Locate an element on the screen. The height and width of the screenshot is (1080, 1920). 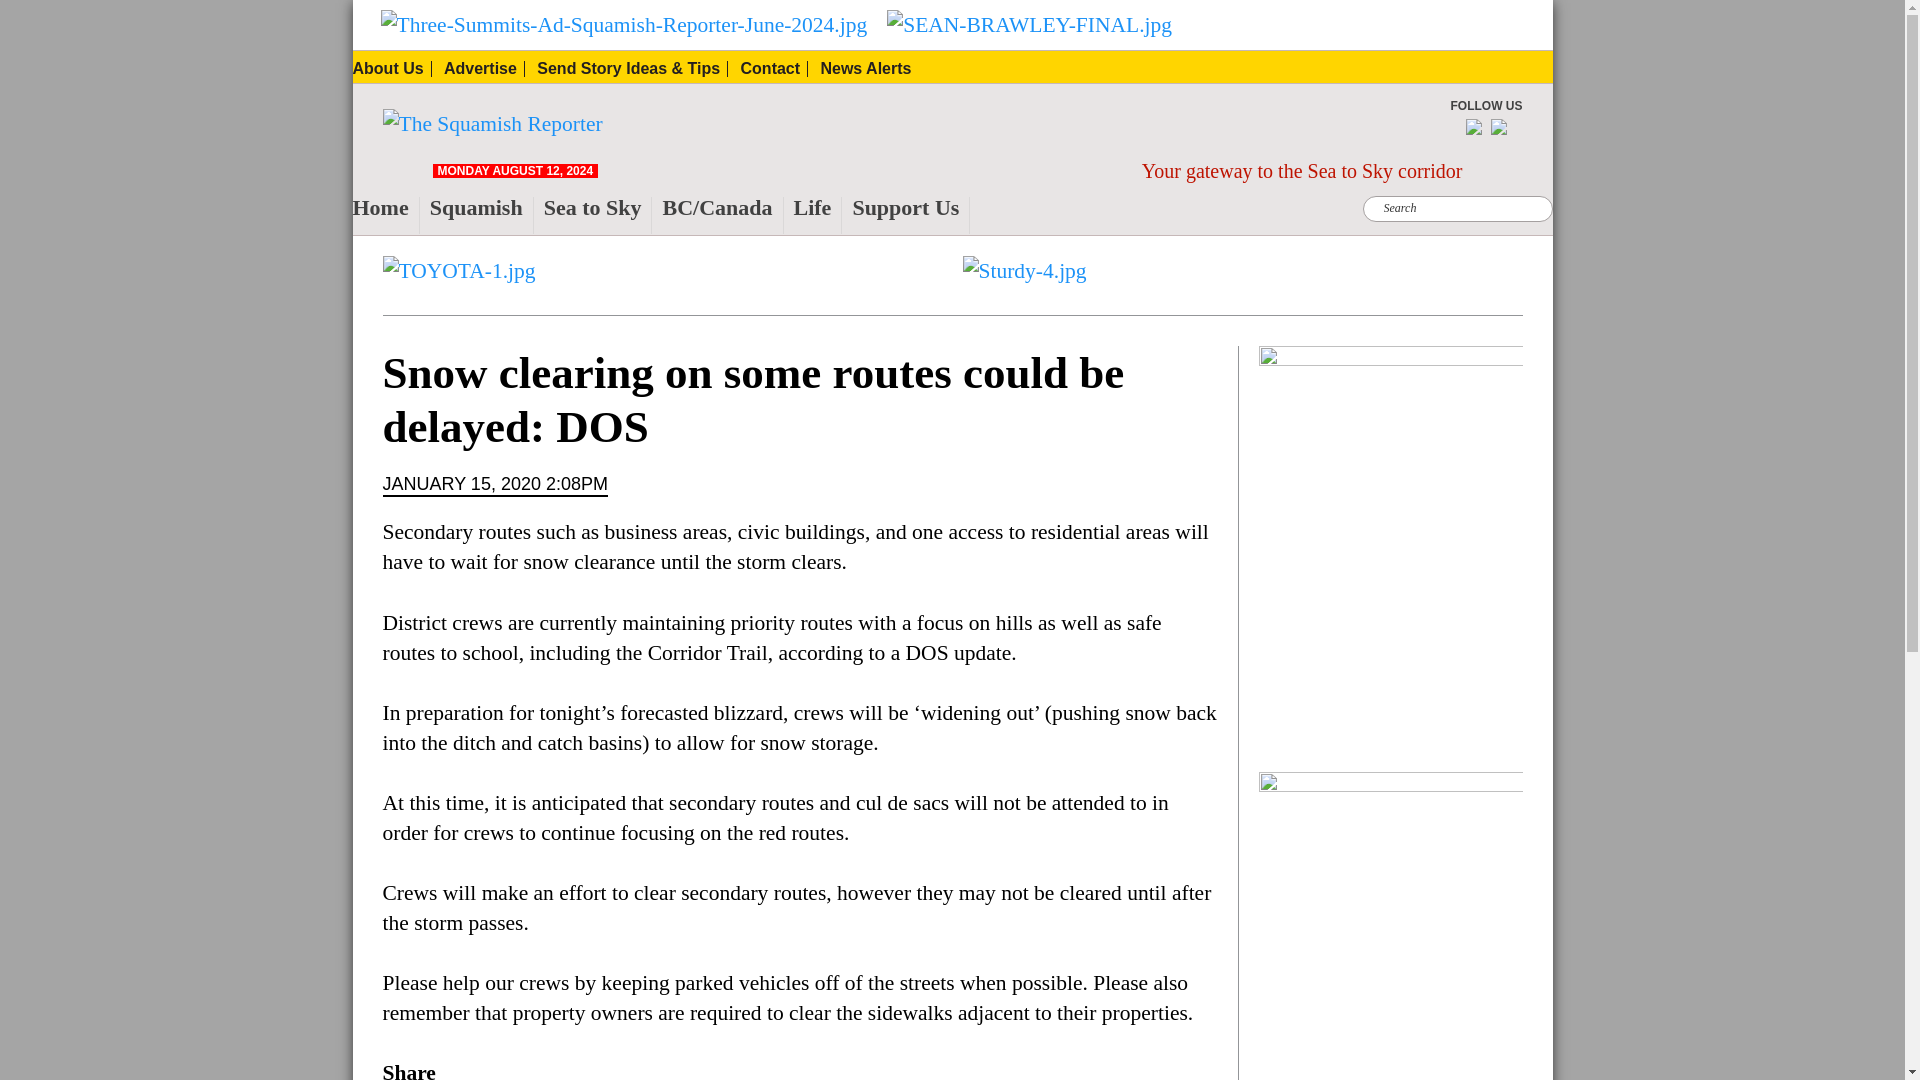
Sea to Sky is located at coordinates (598, 215).